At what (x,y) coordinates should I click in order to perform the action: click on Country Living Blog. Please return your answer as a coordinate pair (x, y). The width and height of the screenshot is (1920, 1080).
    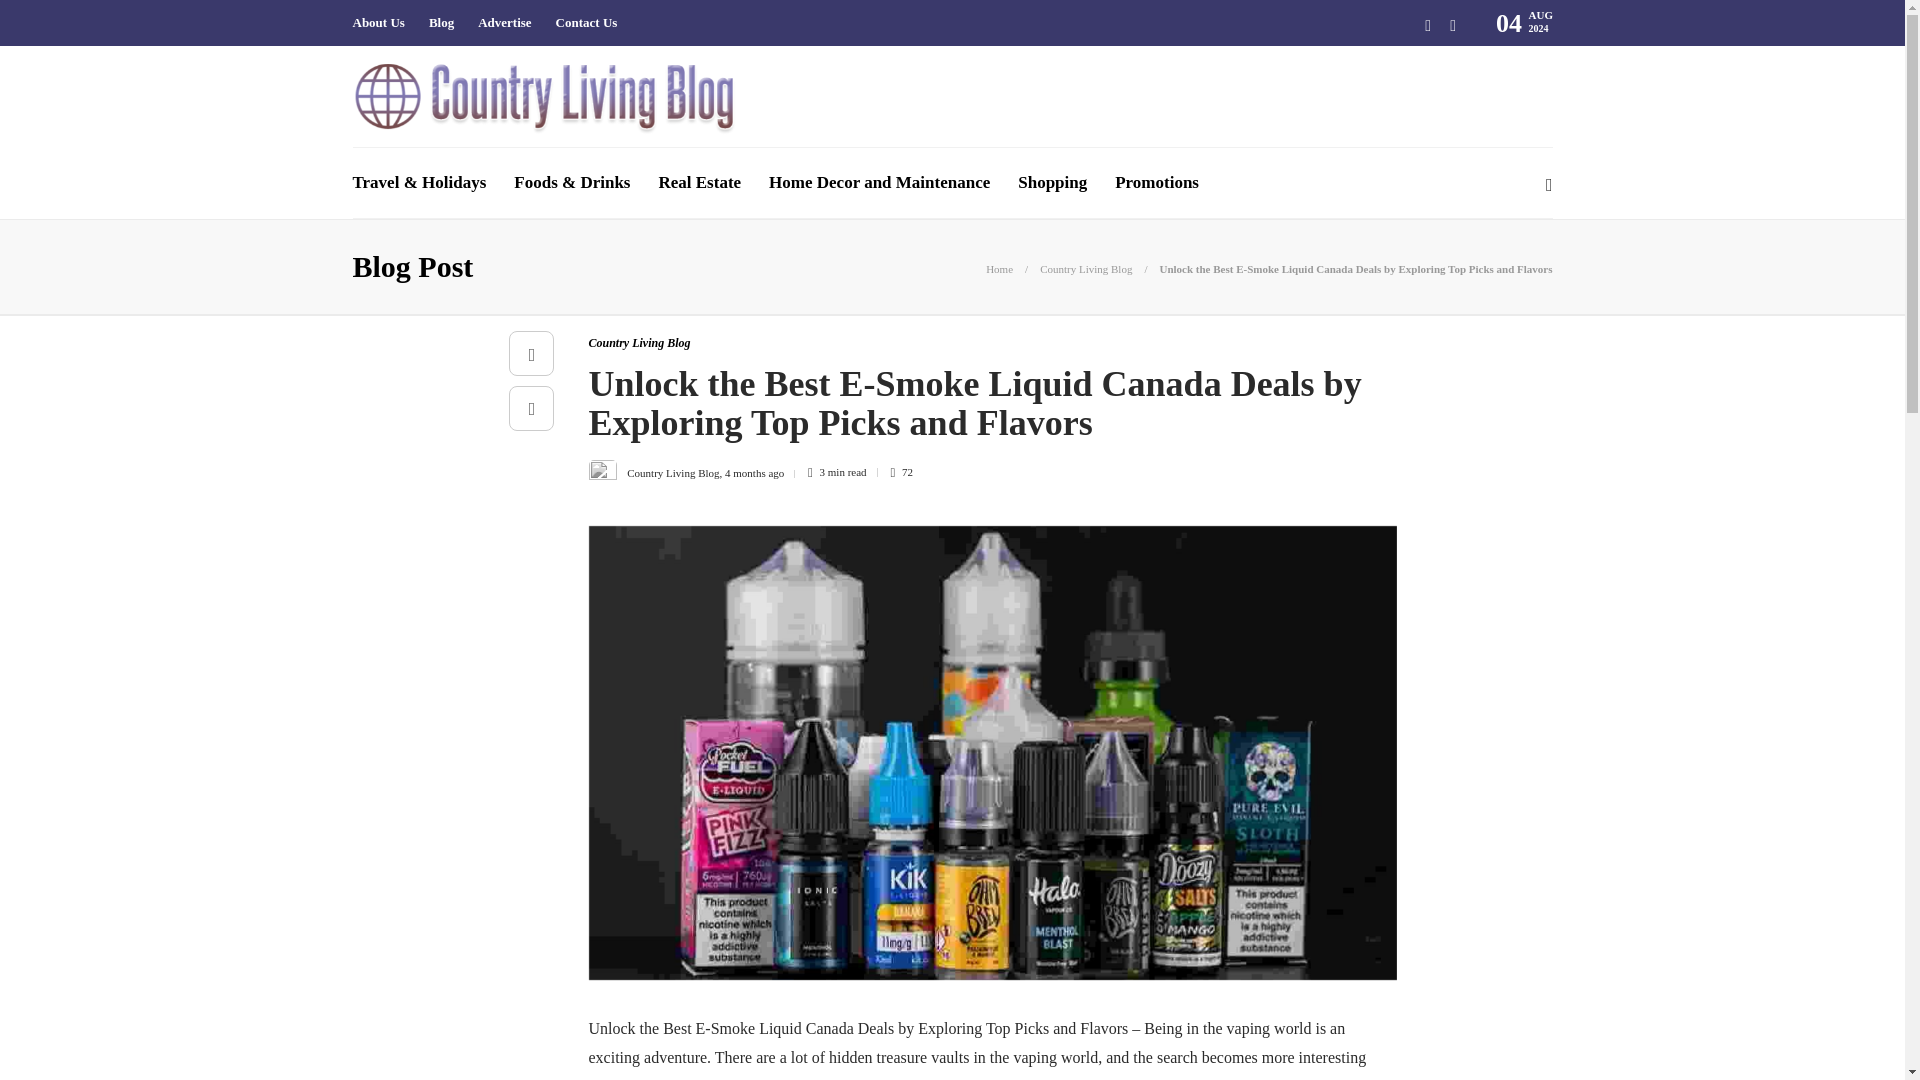
    Looking at the image, I should click on (672, 472).